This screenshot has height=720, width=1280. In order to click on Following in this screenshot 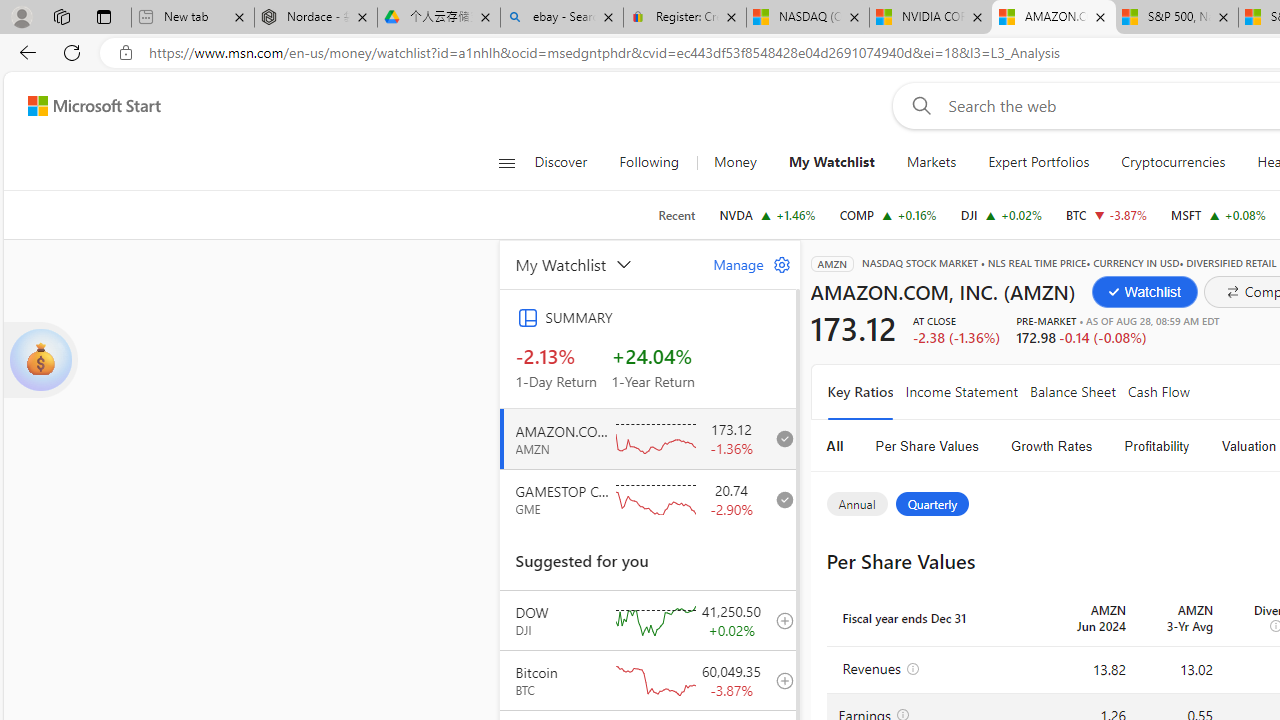, I will do `click(648, 162)`.